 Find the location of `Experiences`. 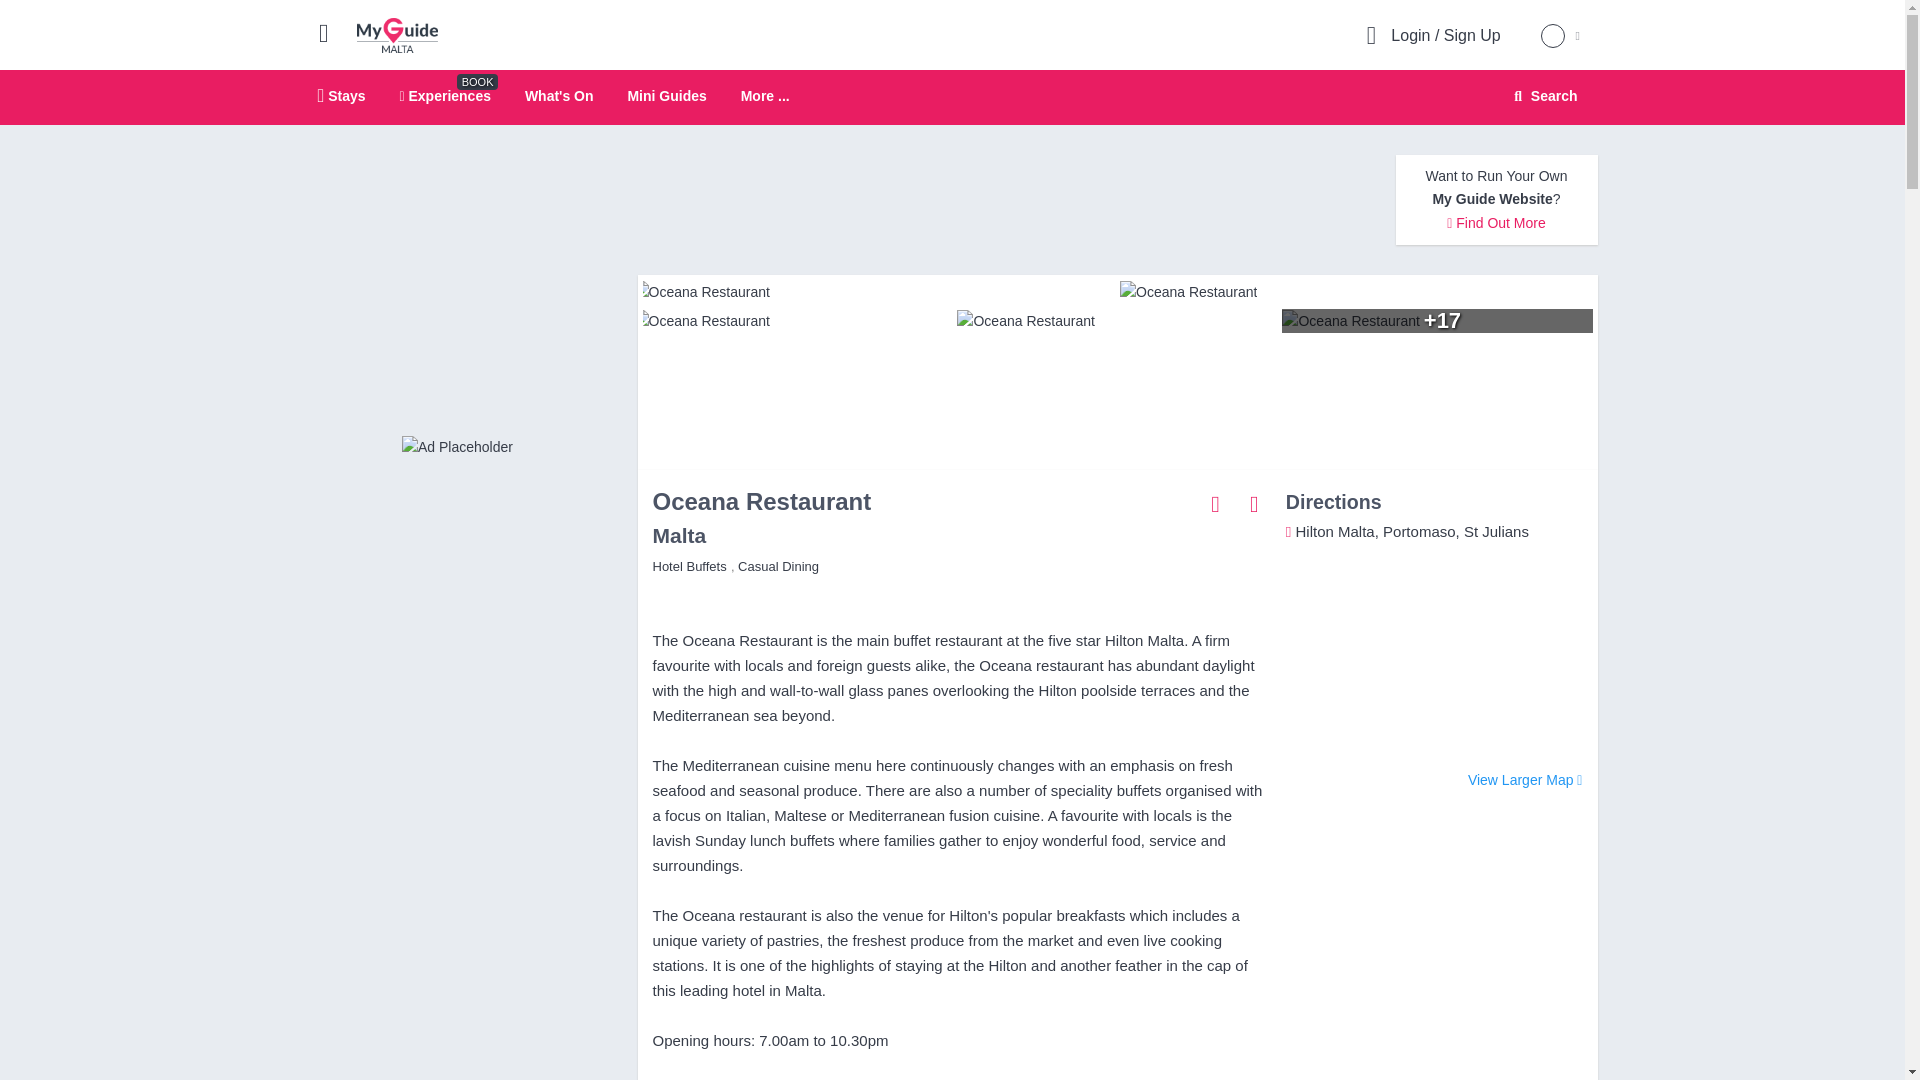

Experiences is located at coordinates (445, 95).